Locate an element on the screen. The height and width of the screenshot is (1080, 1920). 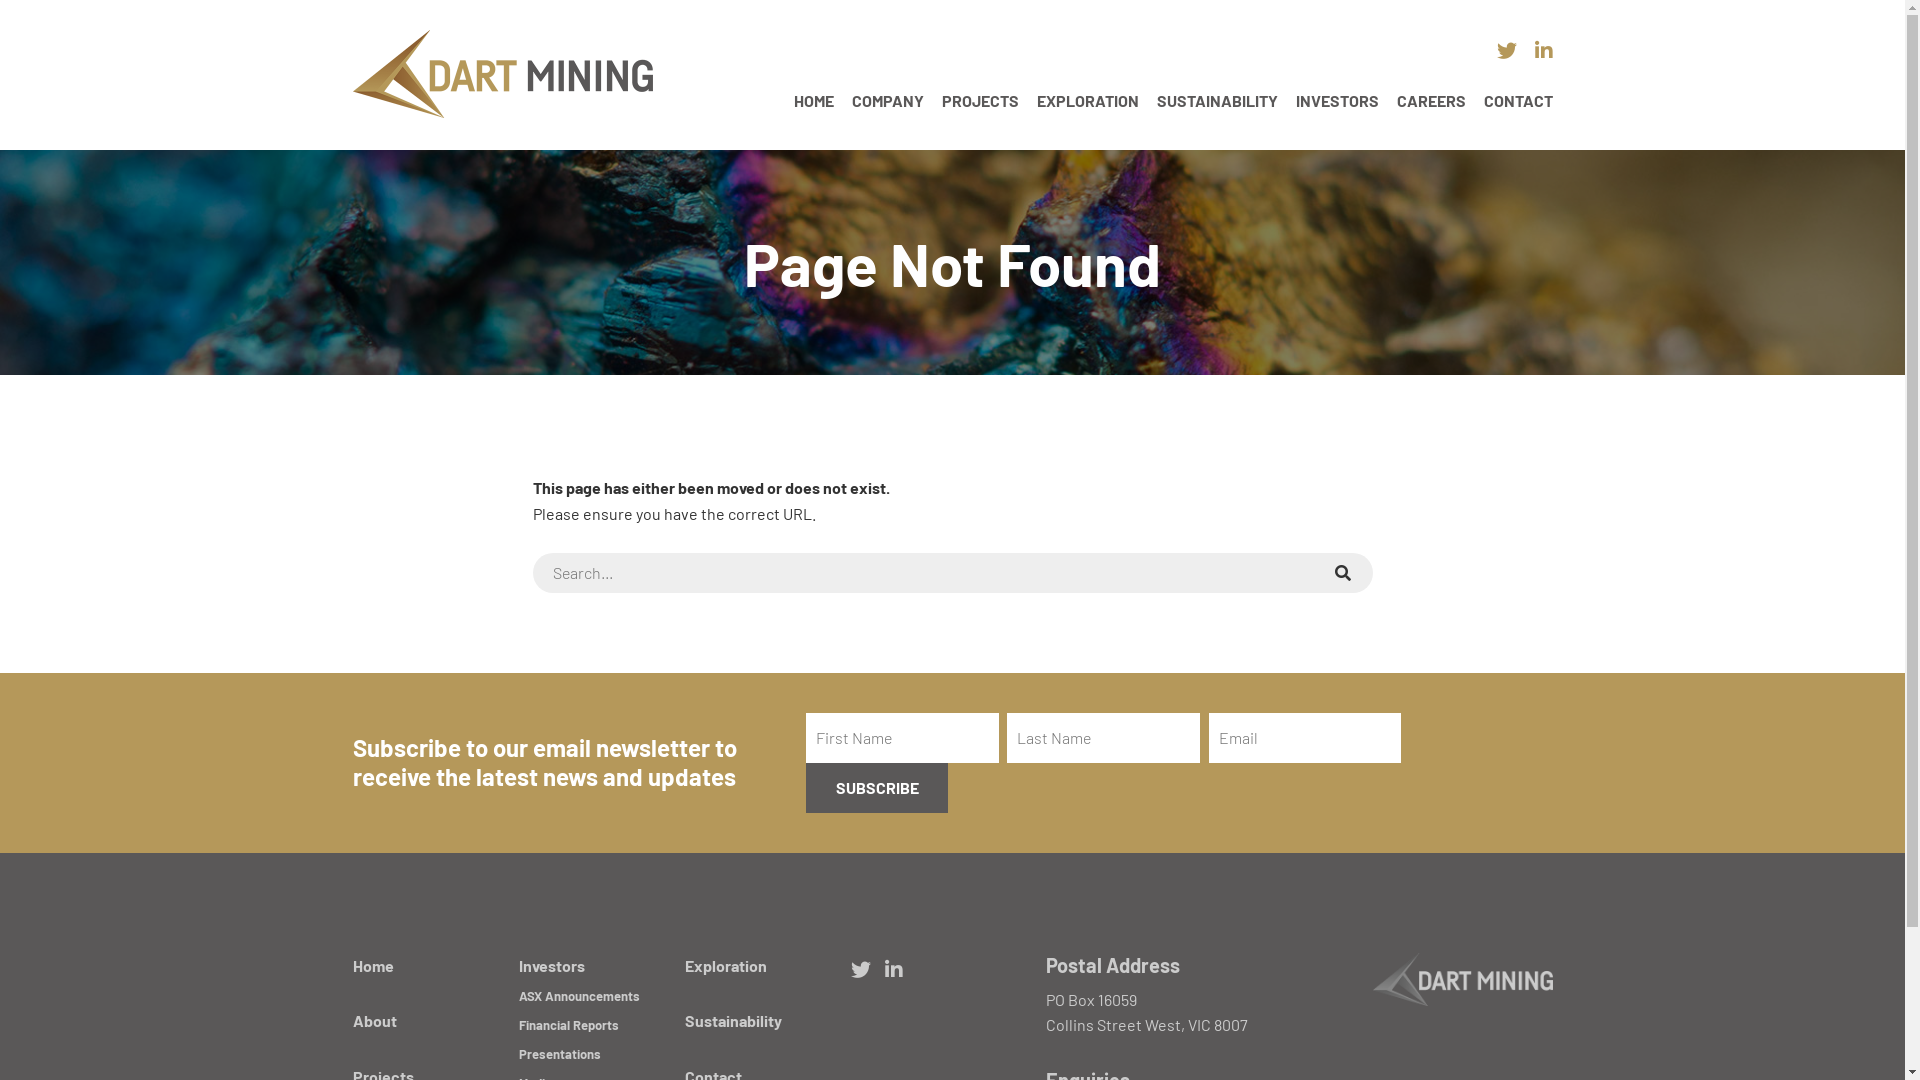
Sustainability is located at coordinates (734, 1020).